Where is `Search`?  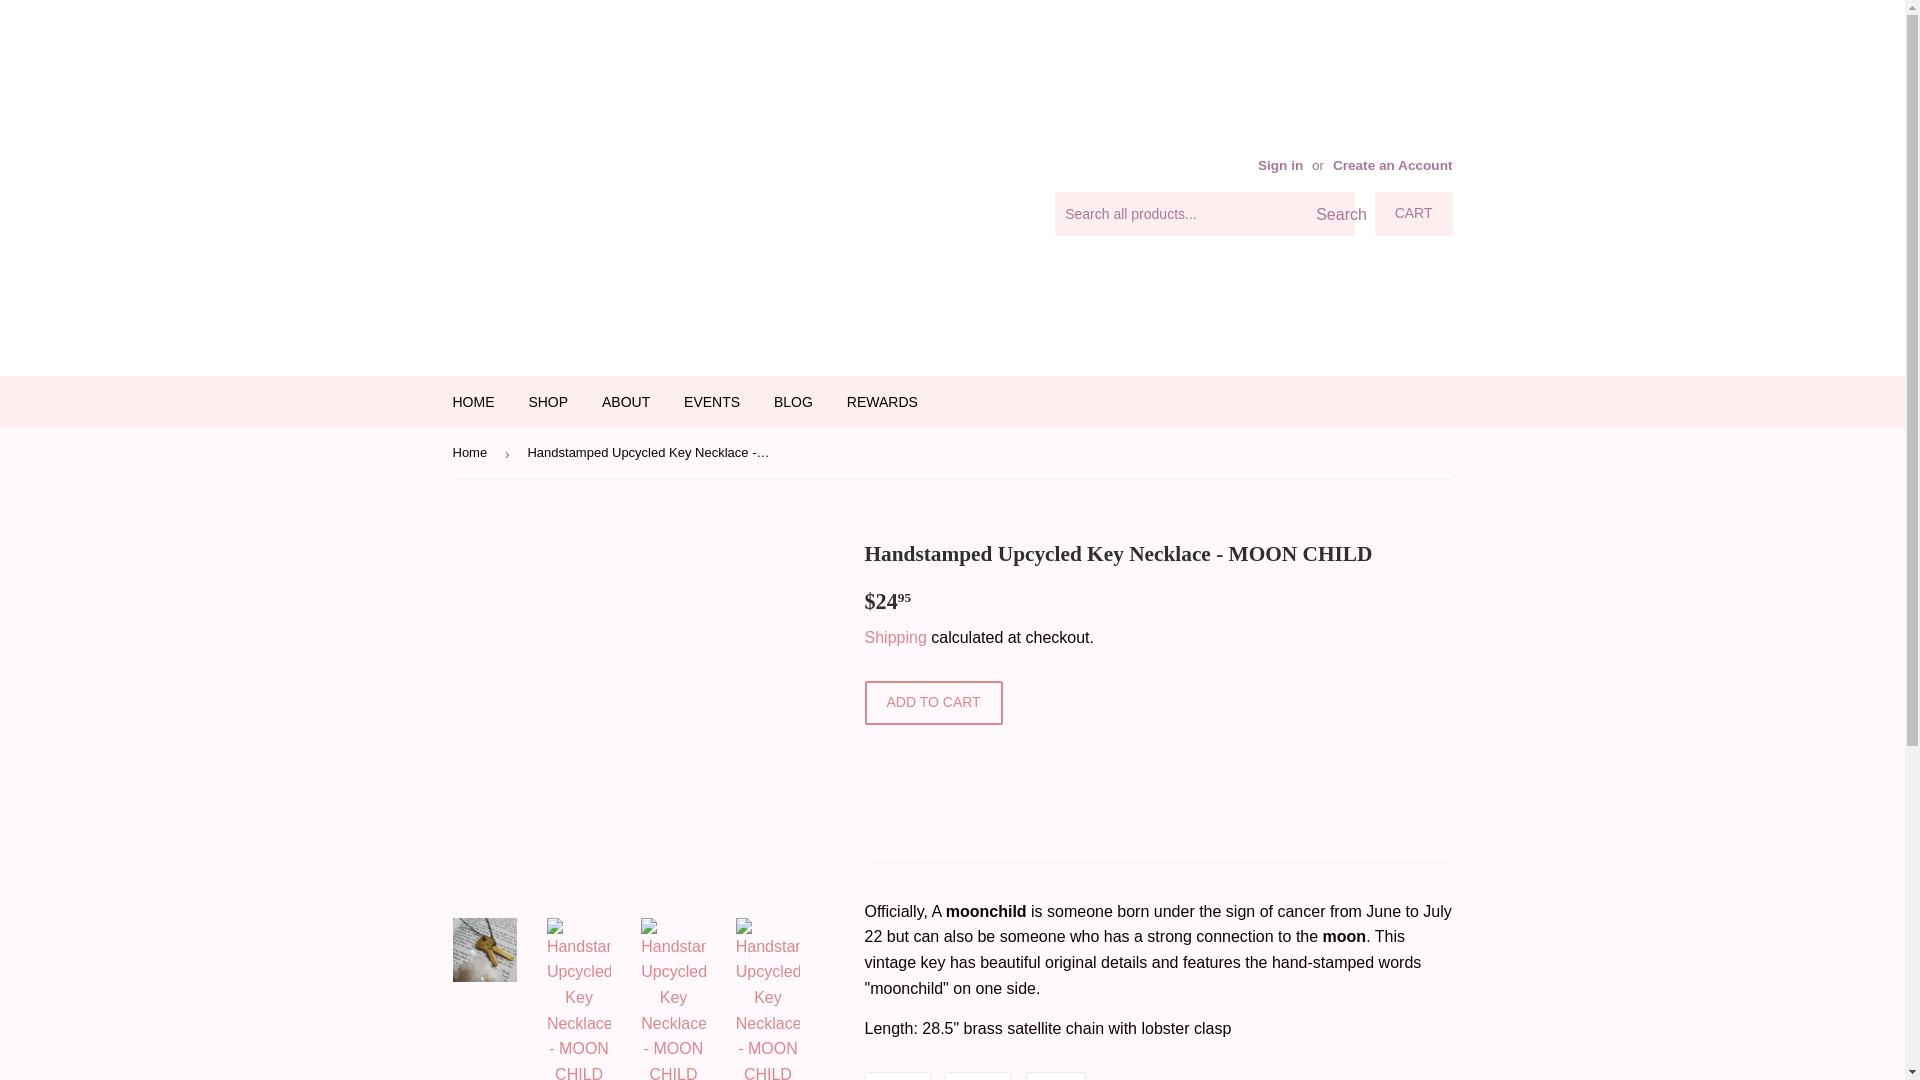
Search is located at coordinates (1332, 215).